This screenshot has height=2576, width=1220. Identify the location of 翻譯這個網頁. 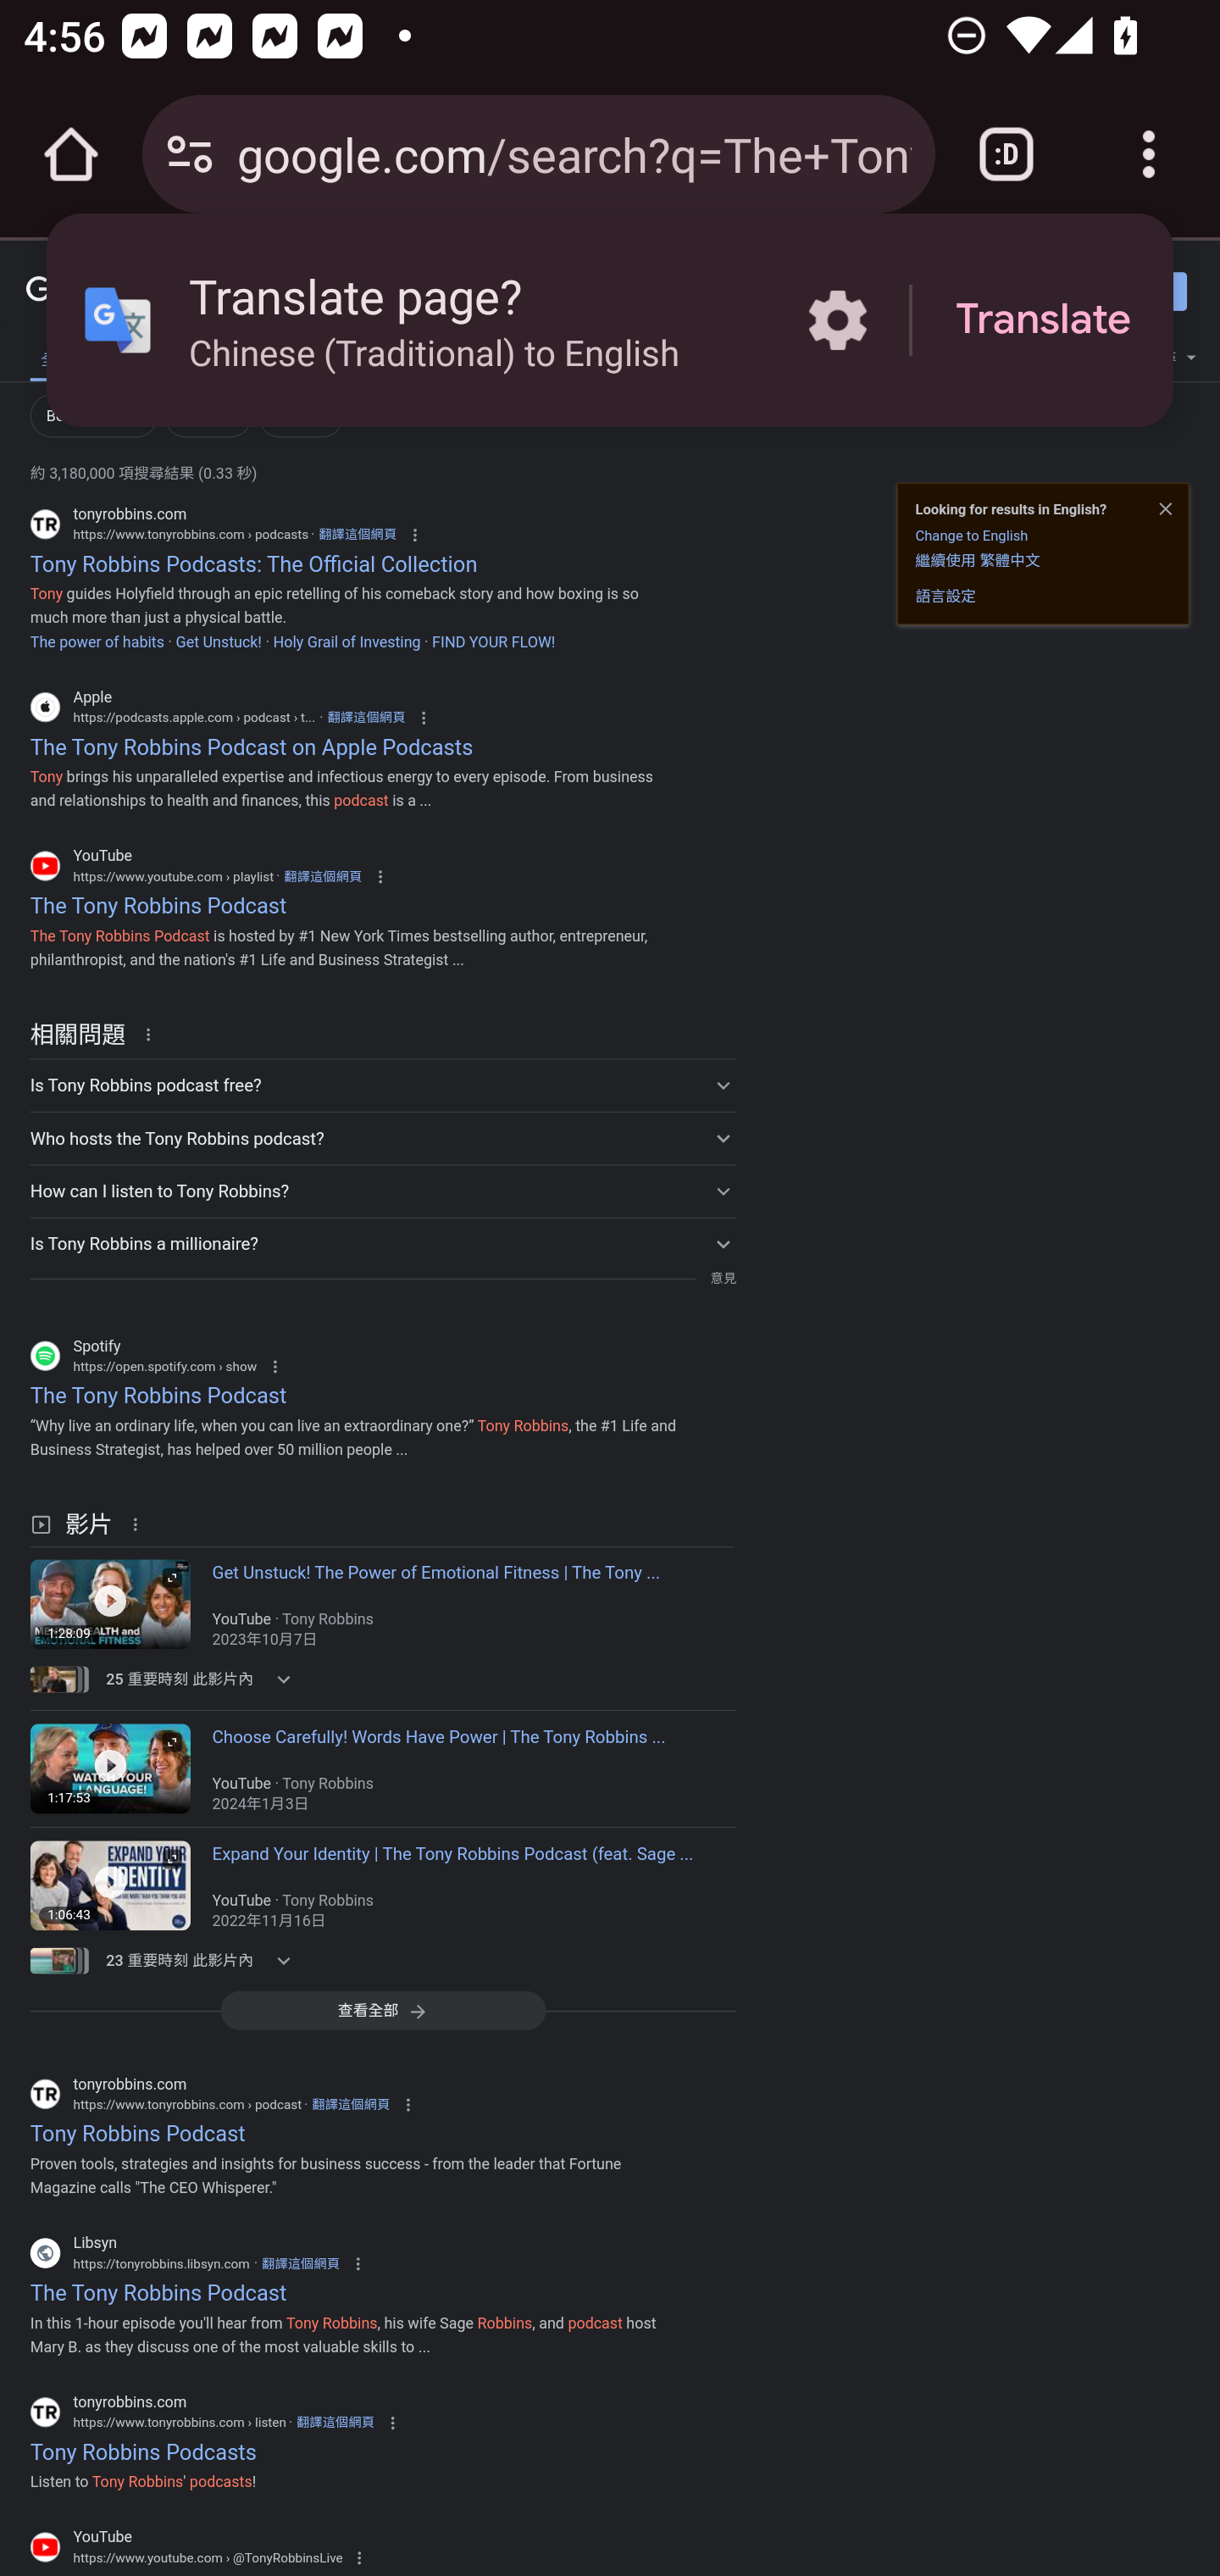
(322, 875).